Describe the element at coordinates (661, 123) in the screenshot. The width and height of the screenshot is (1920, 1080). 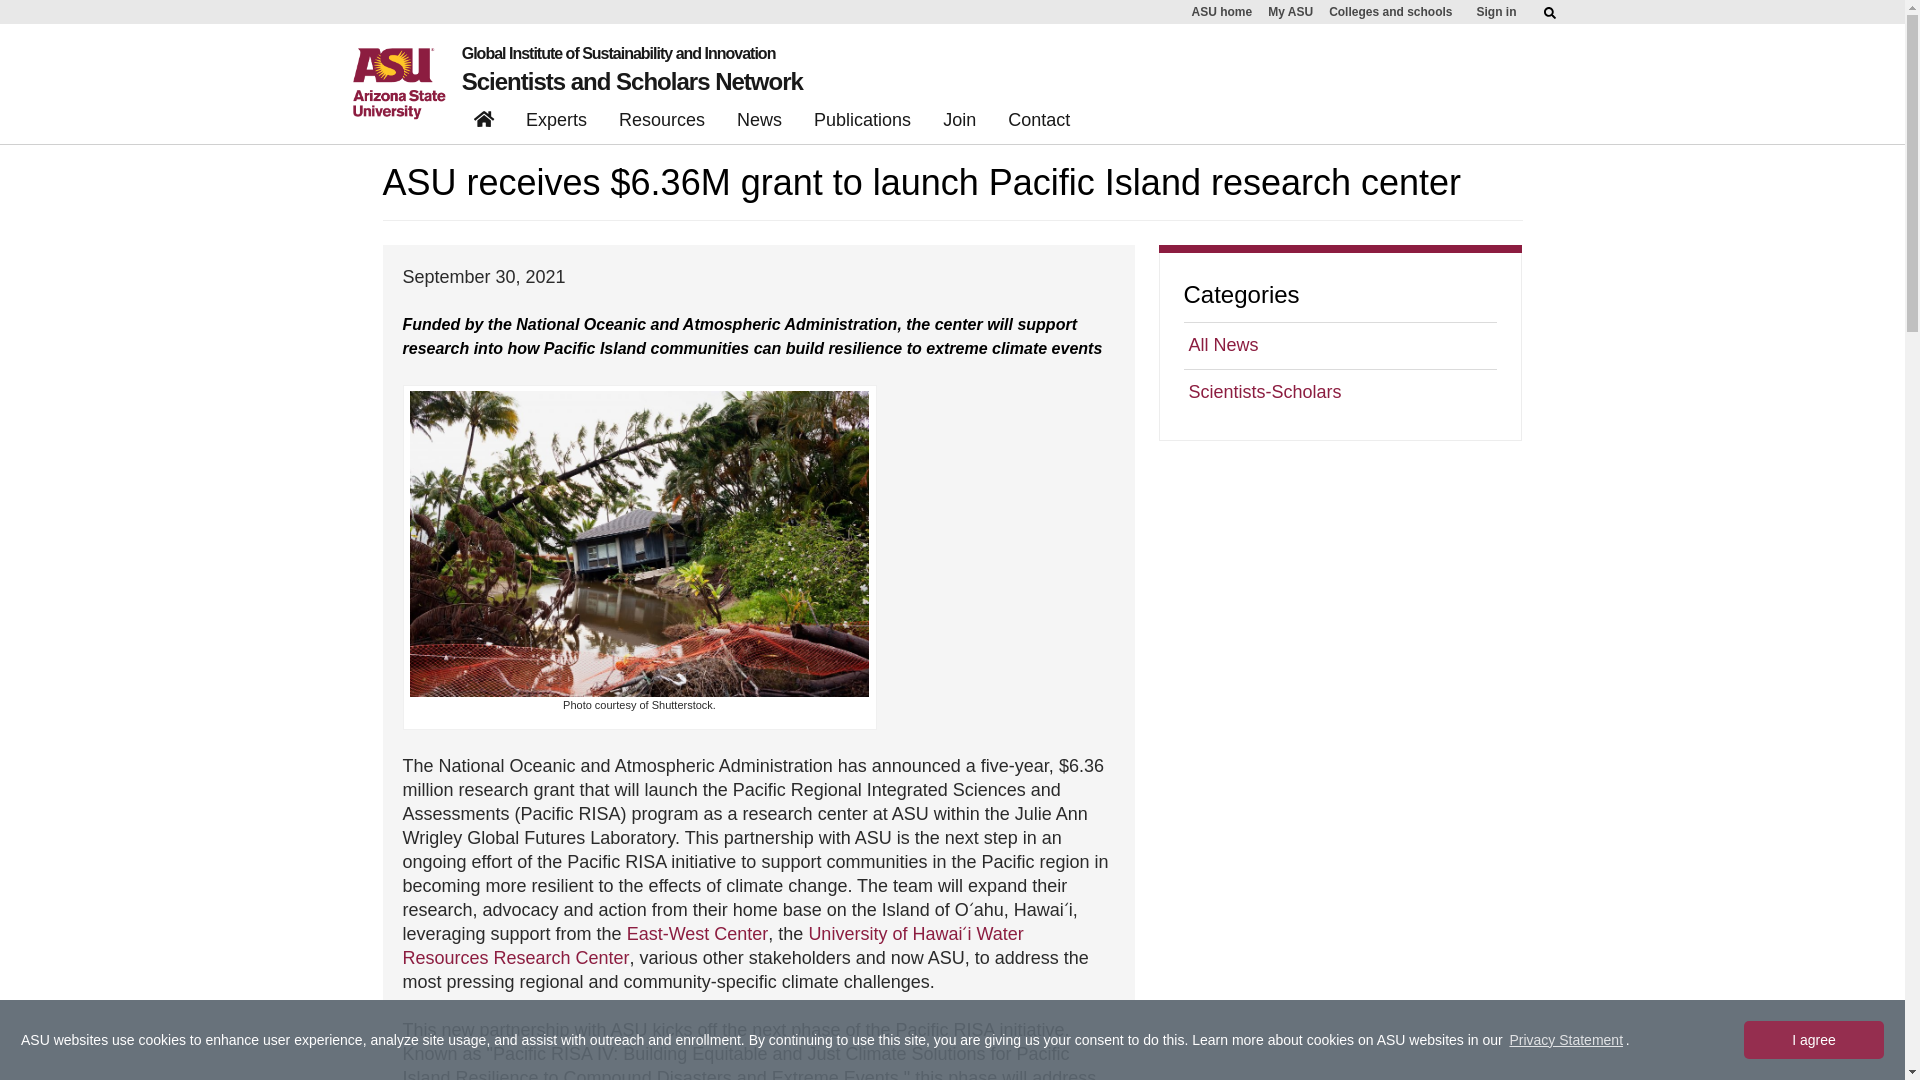
I see `Resources` at that location.